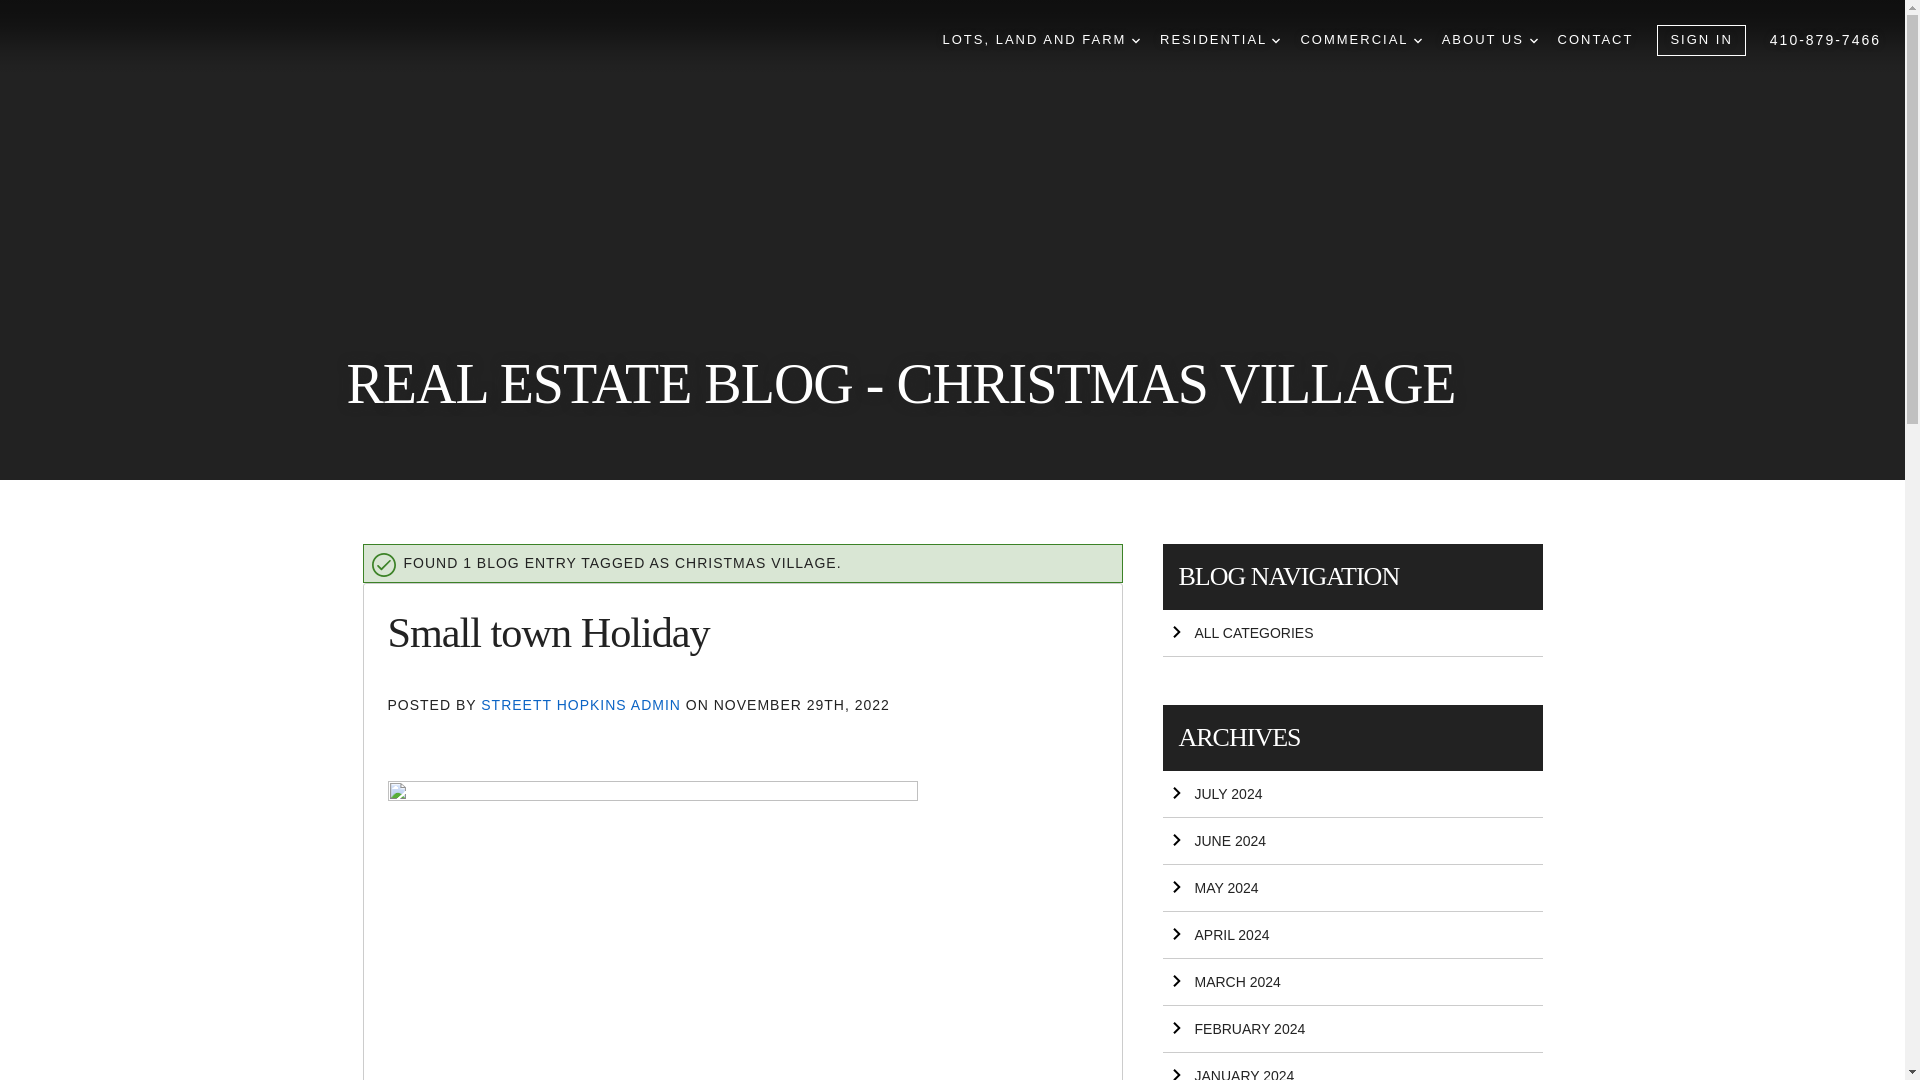 This screenshot has width=1920, height=1080. Describe the element at coordinates (583, 704) in the screenshot. I see `STREETT HOPKINS ADMIN` at that location.